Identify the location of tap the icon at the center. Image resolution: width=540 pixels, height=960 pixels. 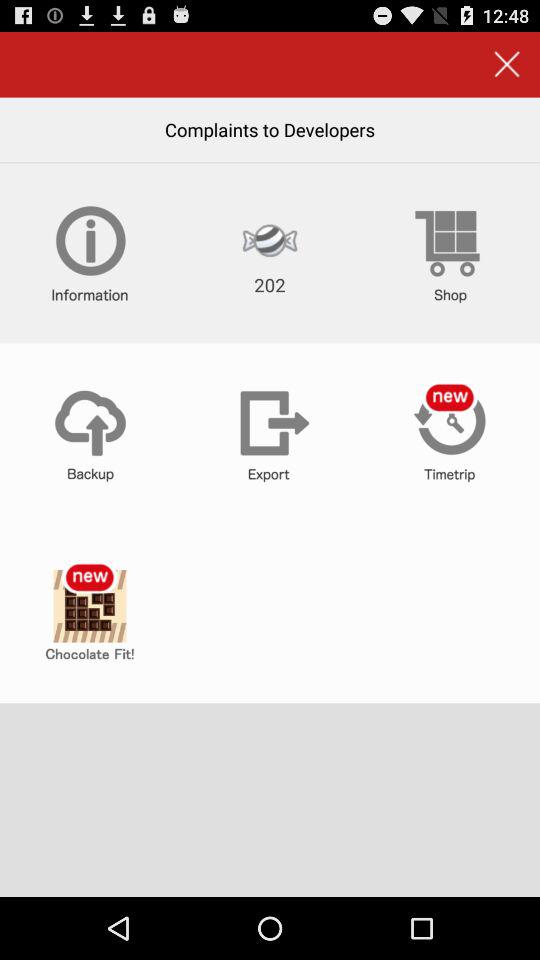
(270, 433).